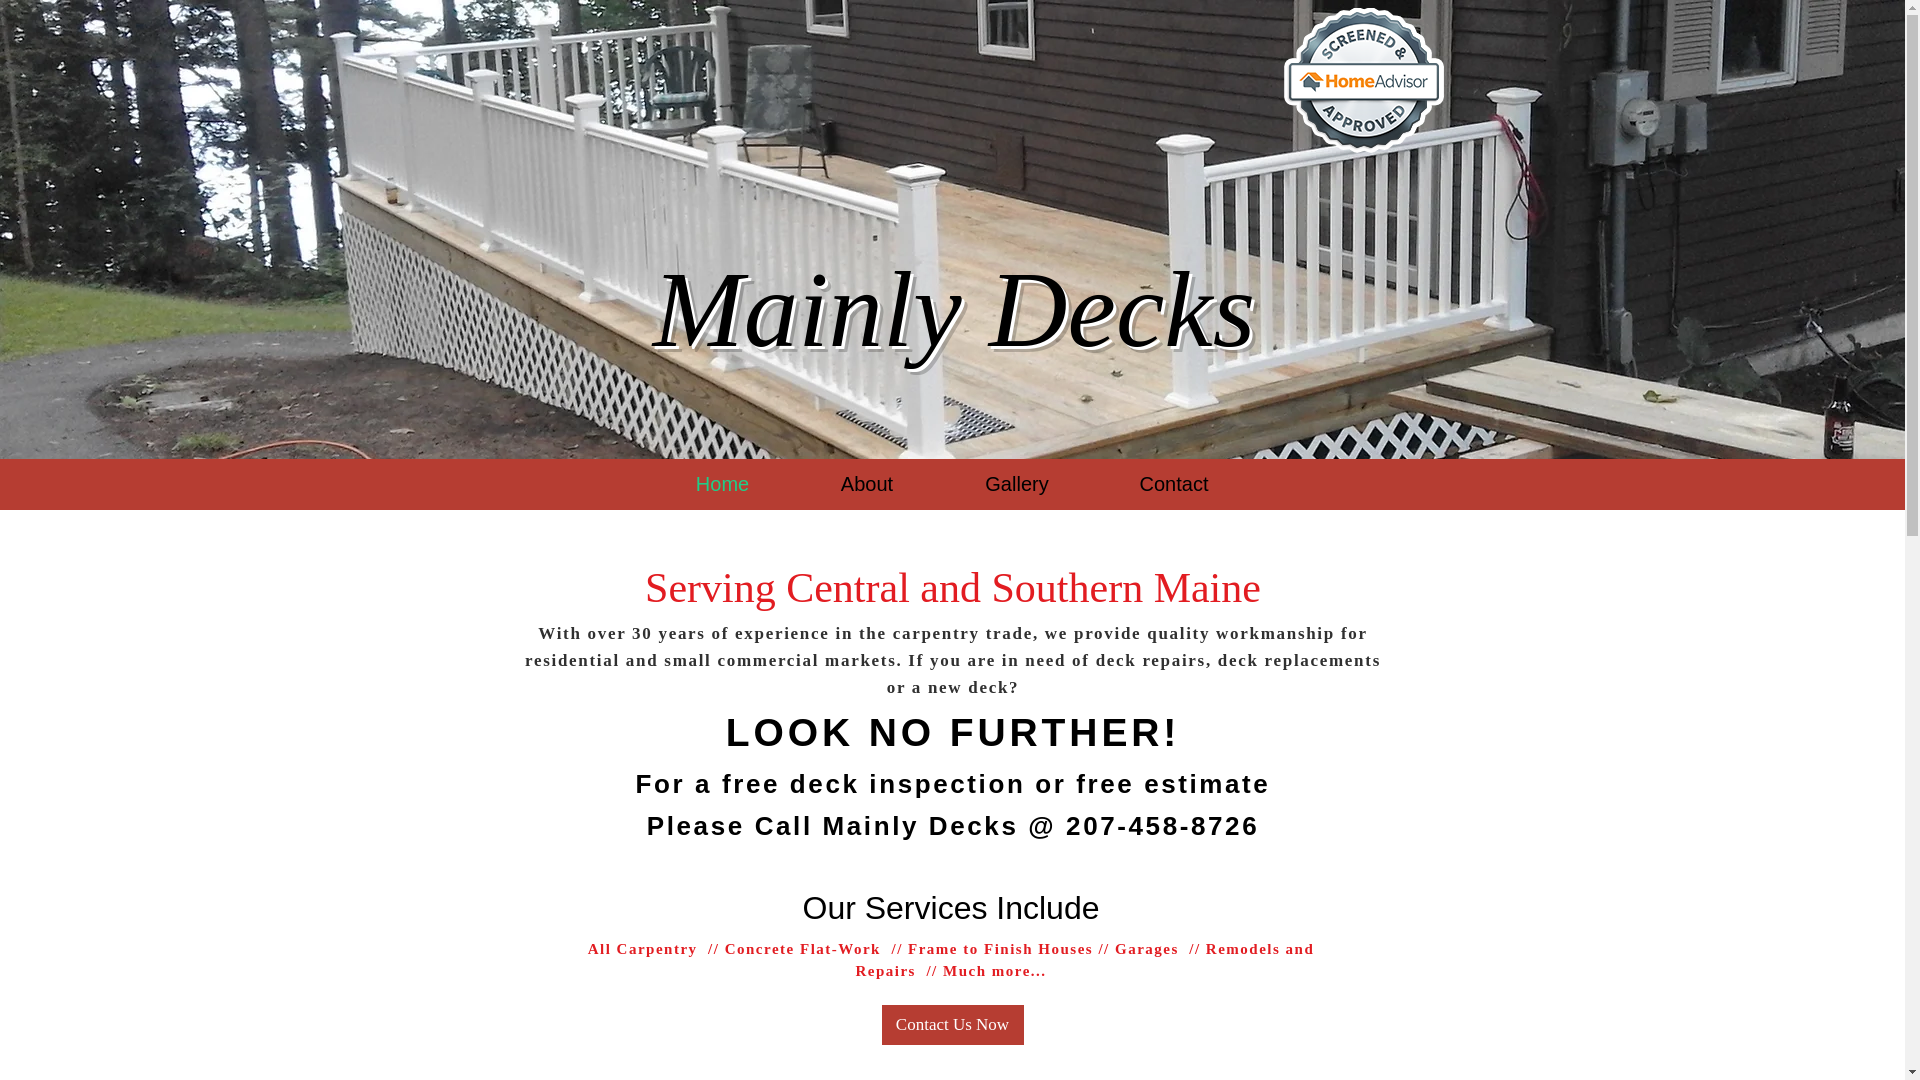  What do you see at coordinates (1174, 484) in the screenshot?
I see `Contact` at bounding box center [1174, 484].